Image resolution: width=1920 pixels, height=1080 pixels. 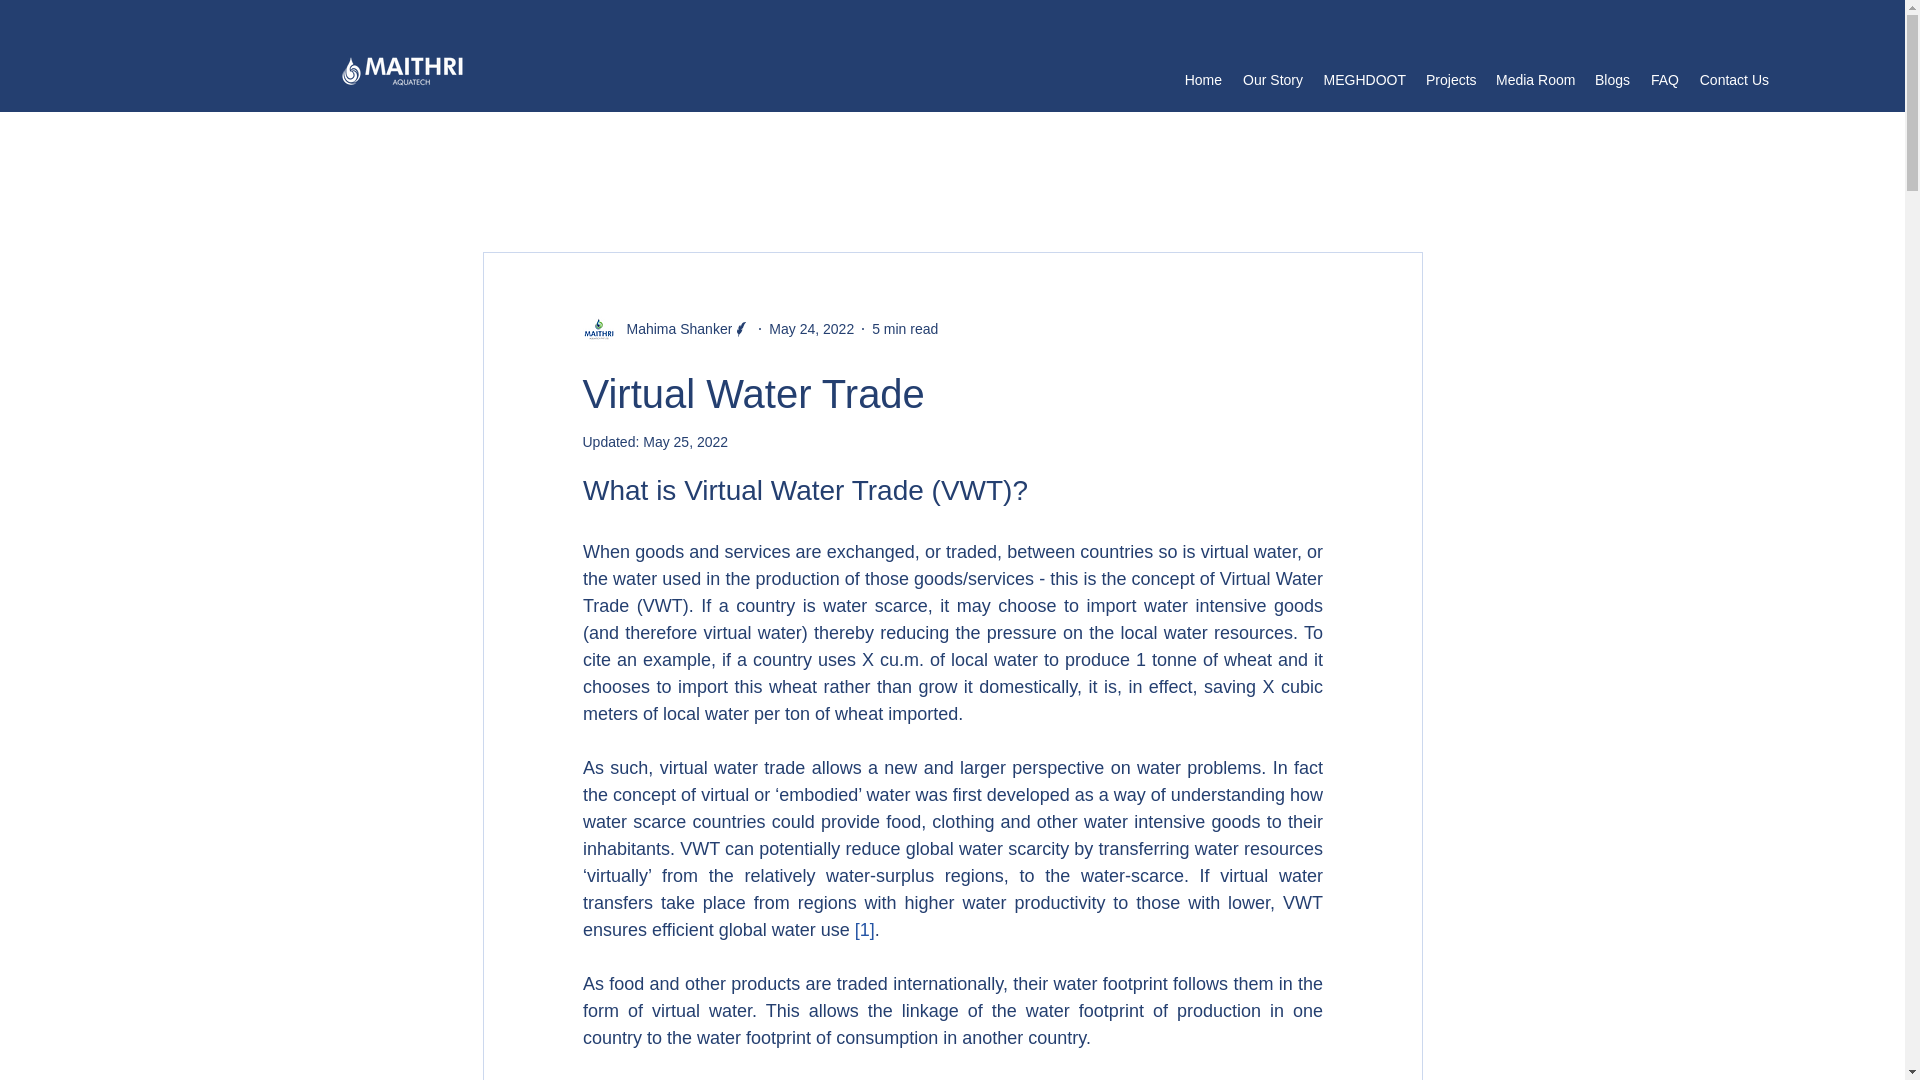 What do you see at coordinates (1536, 80) in the screenshot?
I see `Media Room` at bounding box center [1536, 80].